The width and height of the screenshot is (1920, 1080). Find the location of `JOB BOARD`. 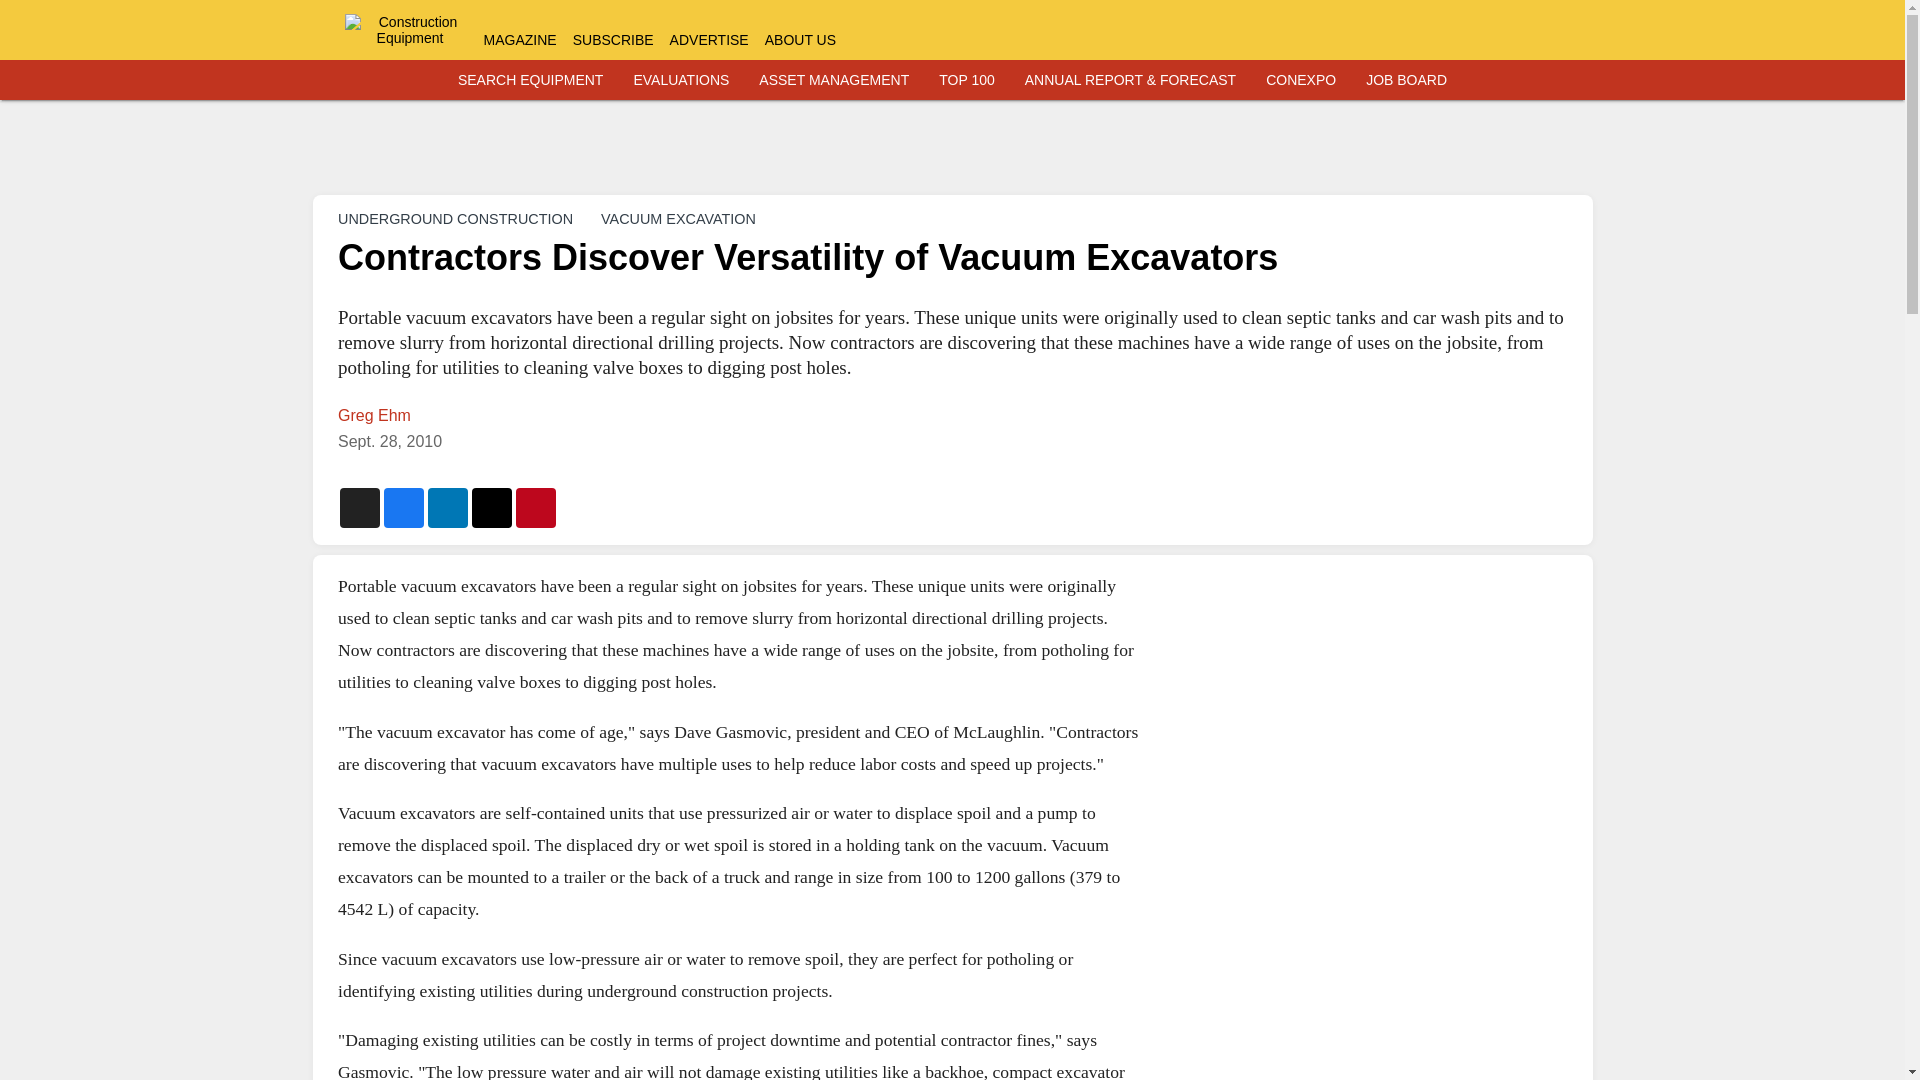

JOB BOARD is located at coordinates (1406, 80).